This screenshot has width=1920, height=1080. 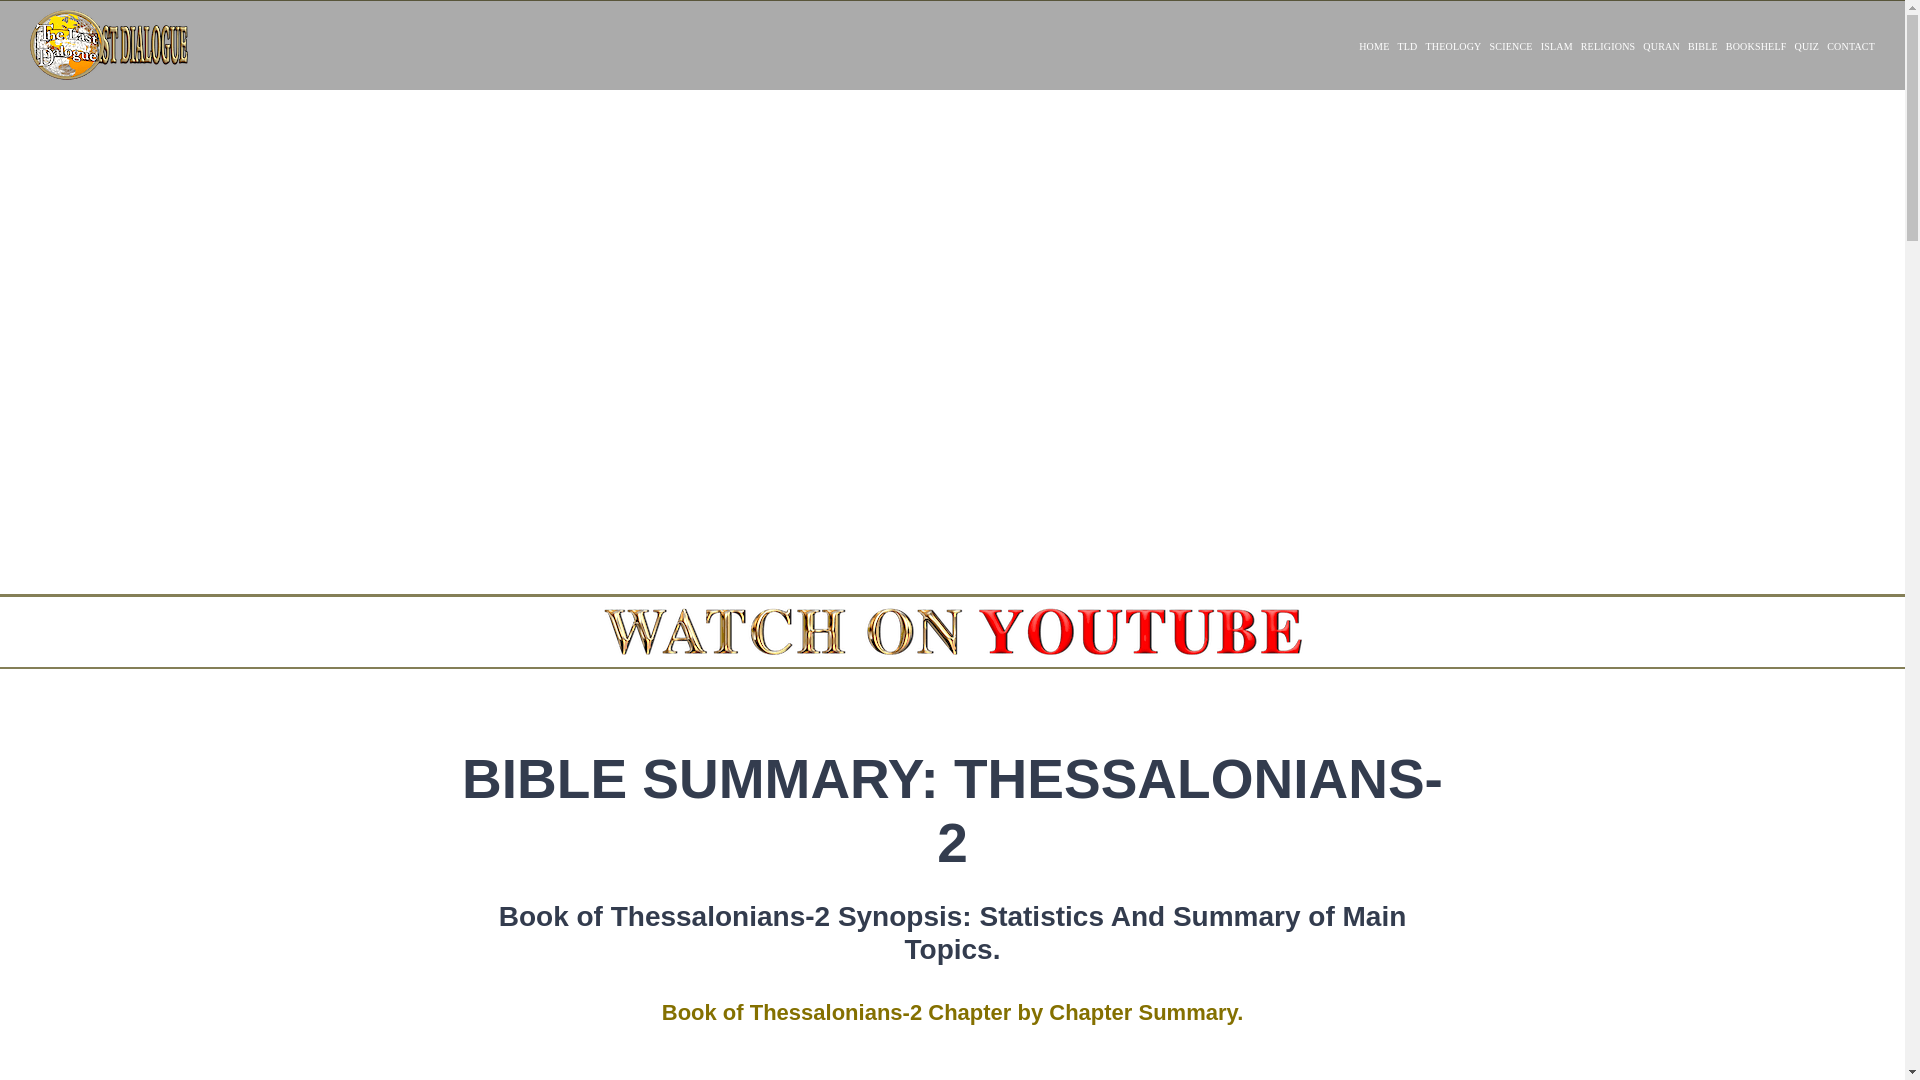 What do you see at coordinates (952, 1070) in the screenshot?
I see `In the name of God` at bounding box center [952, 1070].